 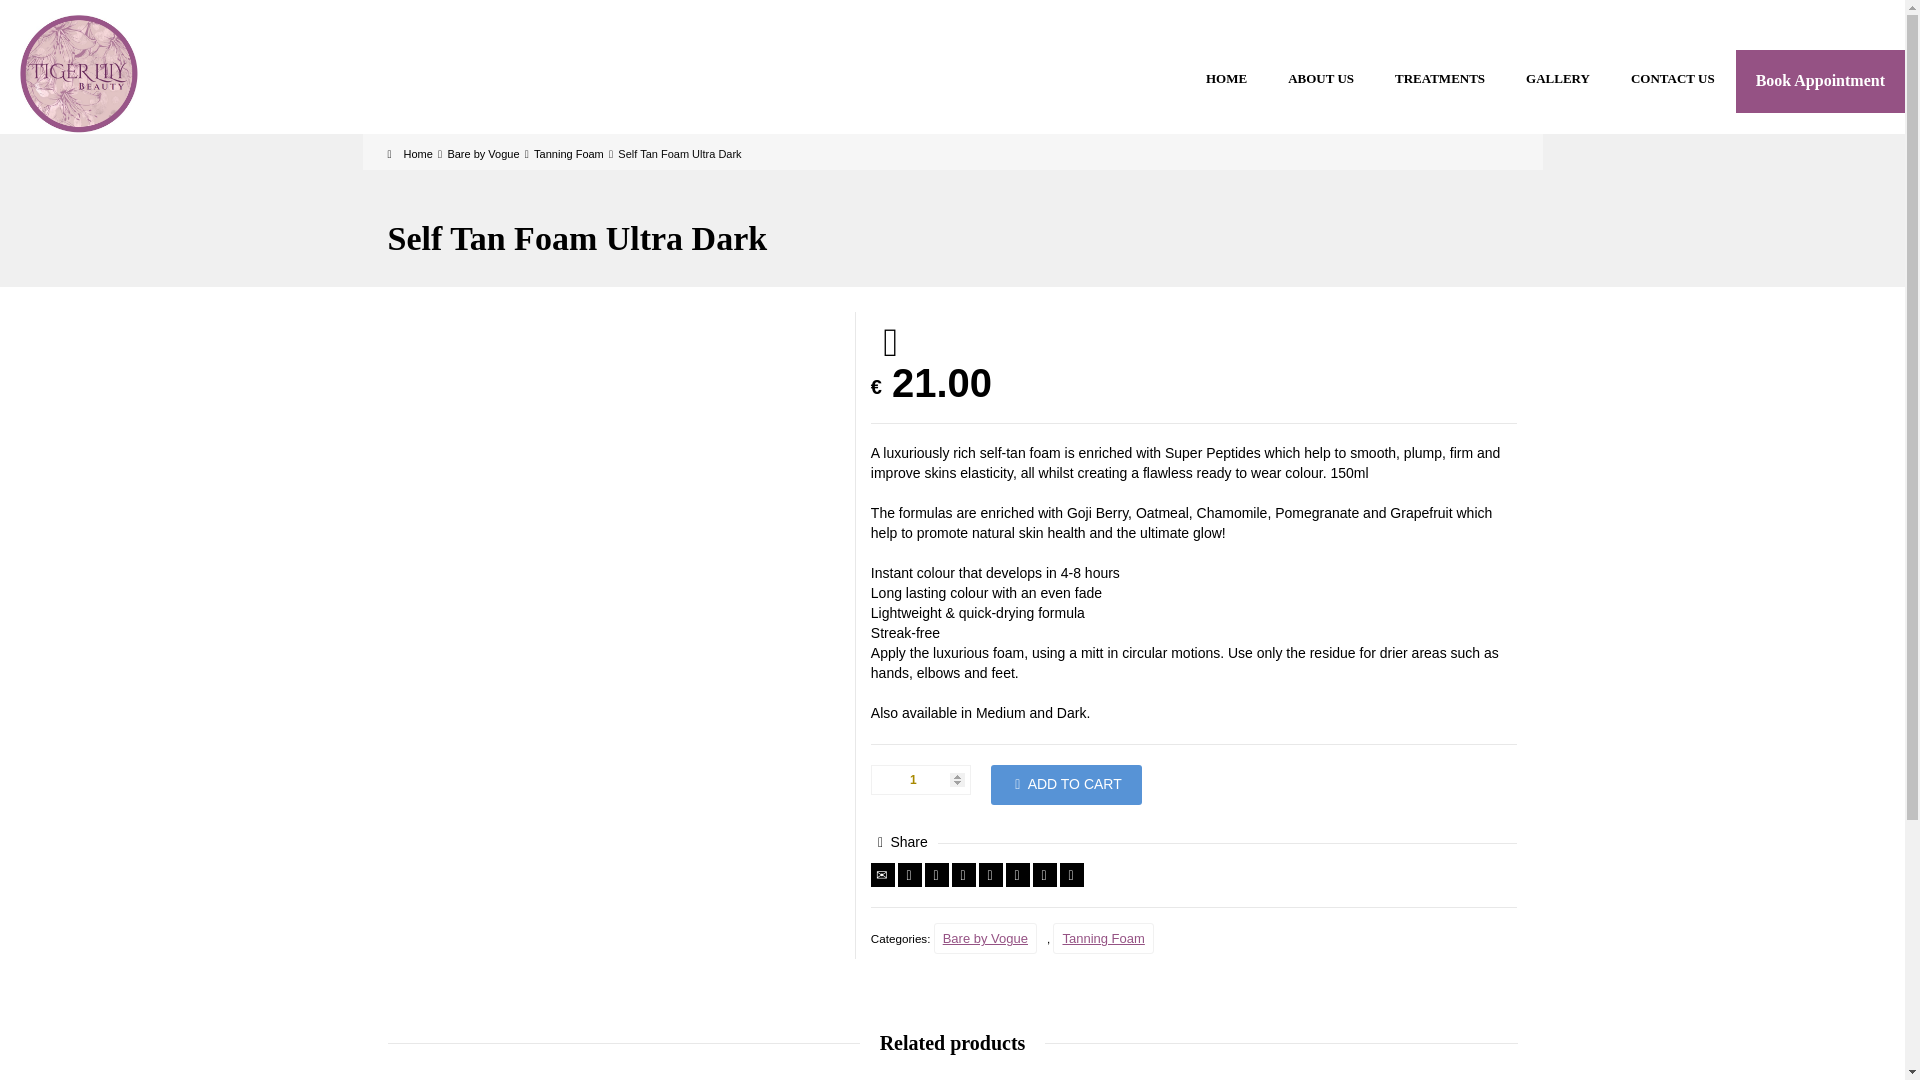 What do you see at coordinates (910, 874) in the screenshot?
I see `Twitter` at bounding box center [910, 874].